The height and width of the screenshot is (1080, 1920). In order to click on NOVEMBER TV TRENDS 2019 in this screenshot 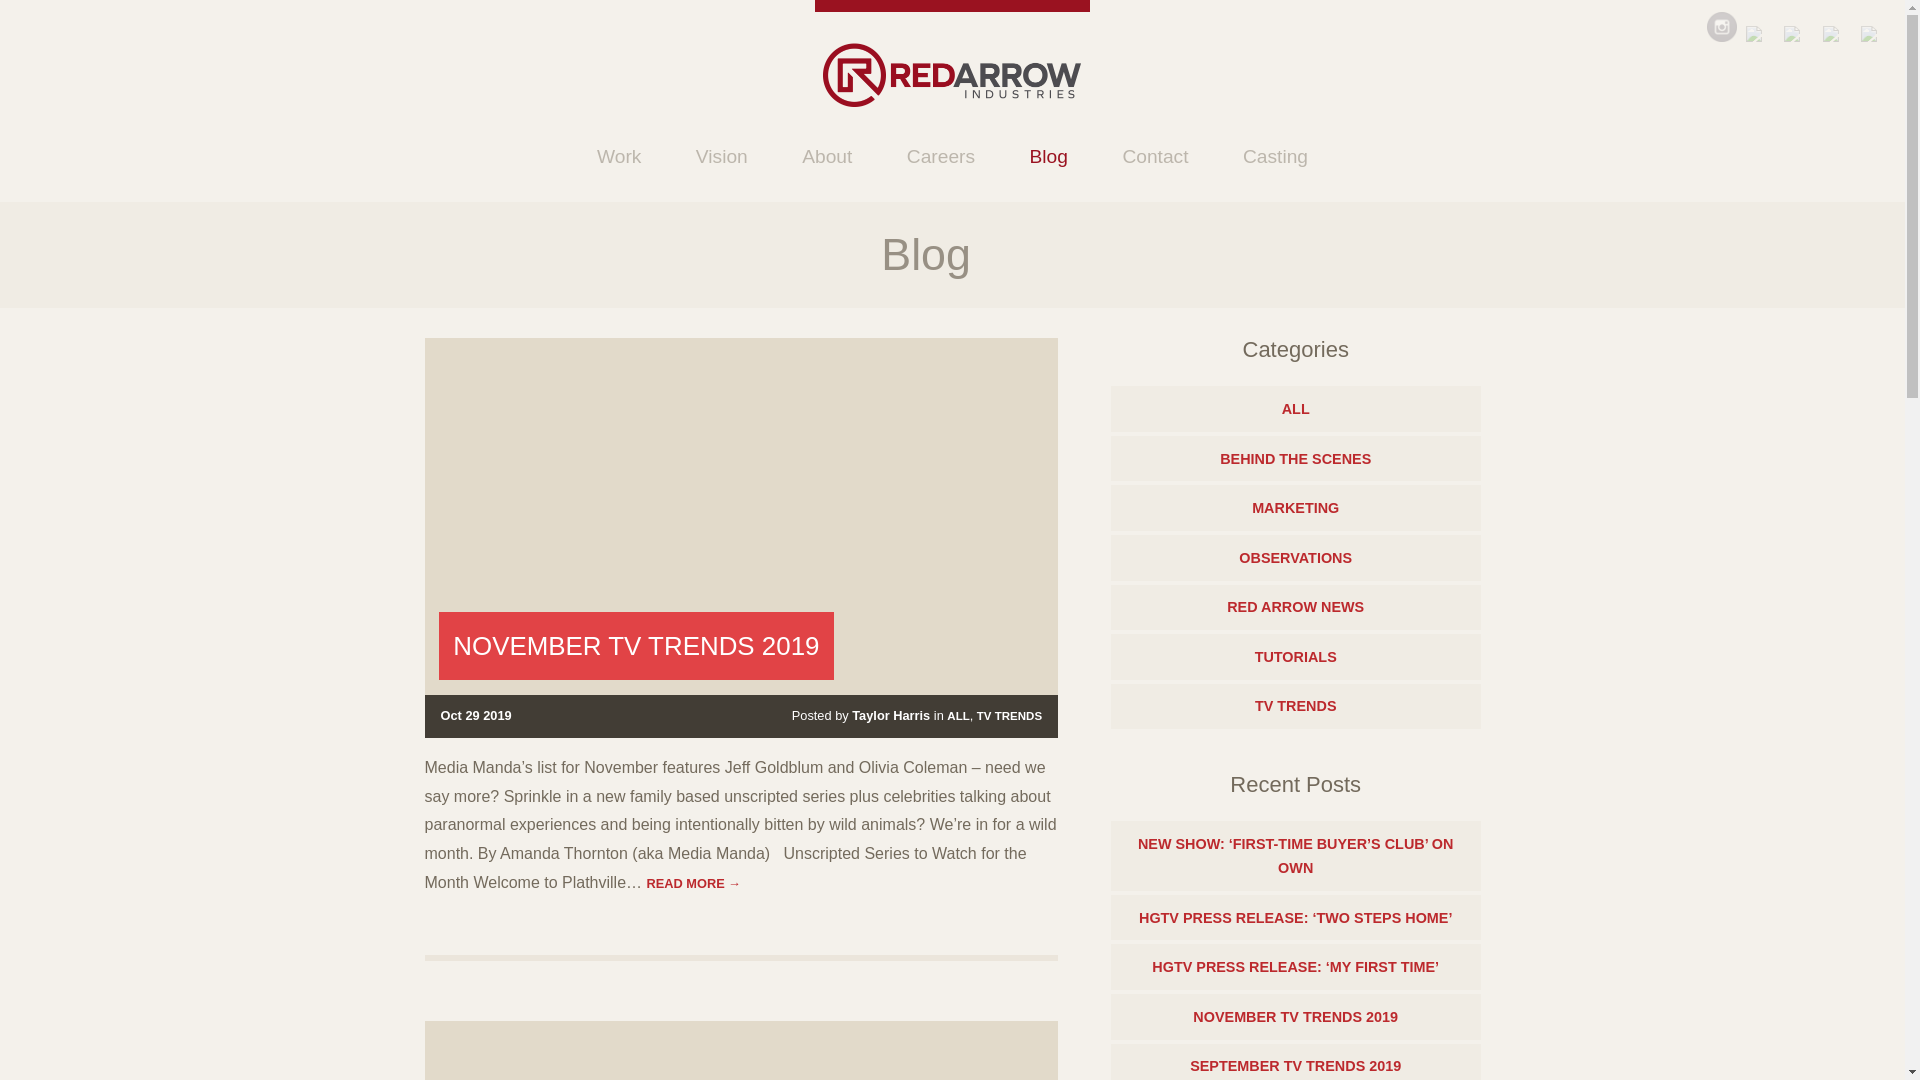, I will do `click(636, 645)`.